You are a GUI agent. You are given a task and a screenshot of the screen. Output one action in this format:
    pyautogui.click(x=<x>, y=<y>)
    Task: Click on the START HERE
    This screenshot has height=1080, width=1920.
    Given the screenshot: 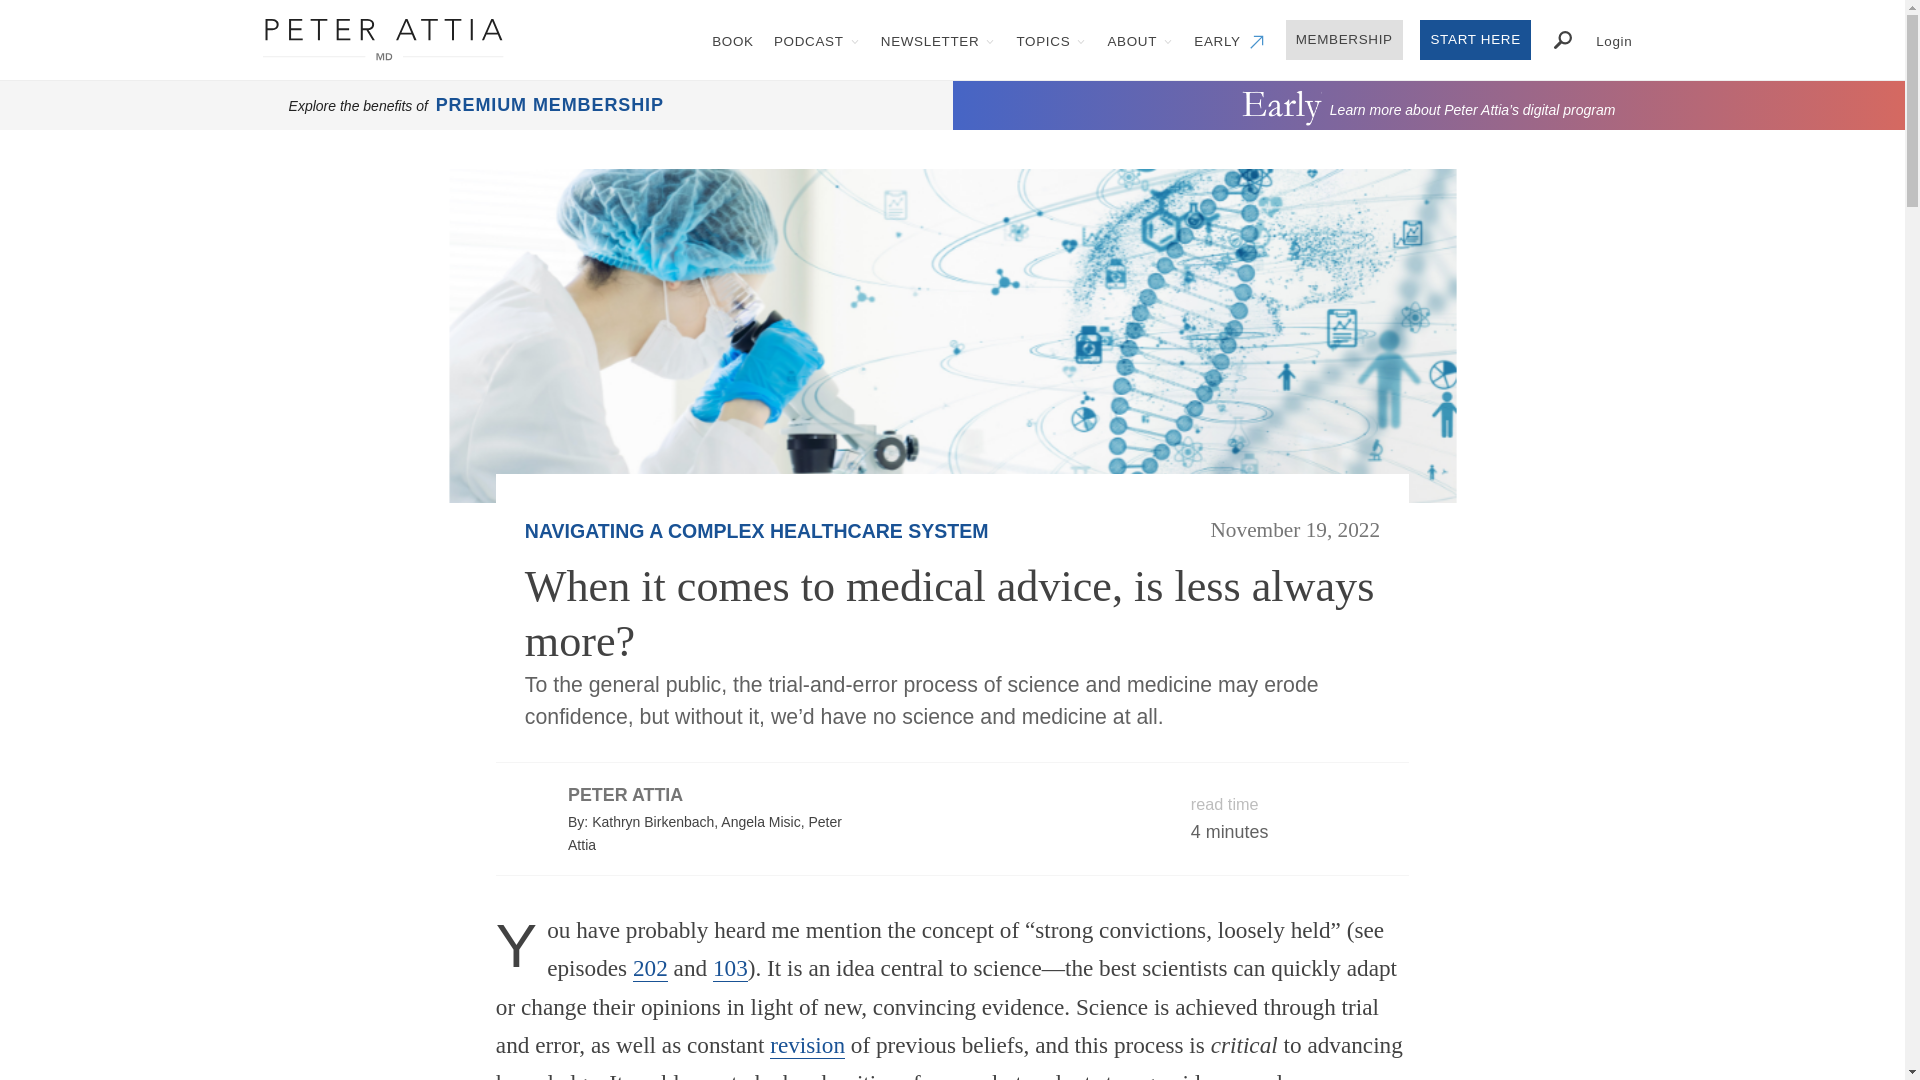 What is the action you would take?
    pyautogui.click(x=1475, y=40)
    